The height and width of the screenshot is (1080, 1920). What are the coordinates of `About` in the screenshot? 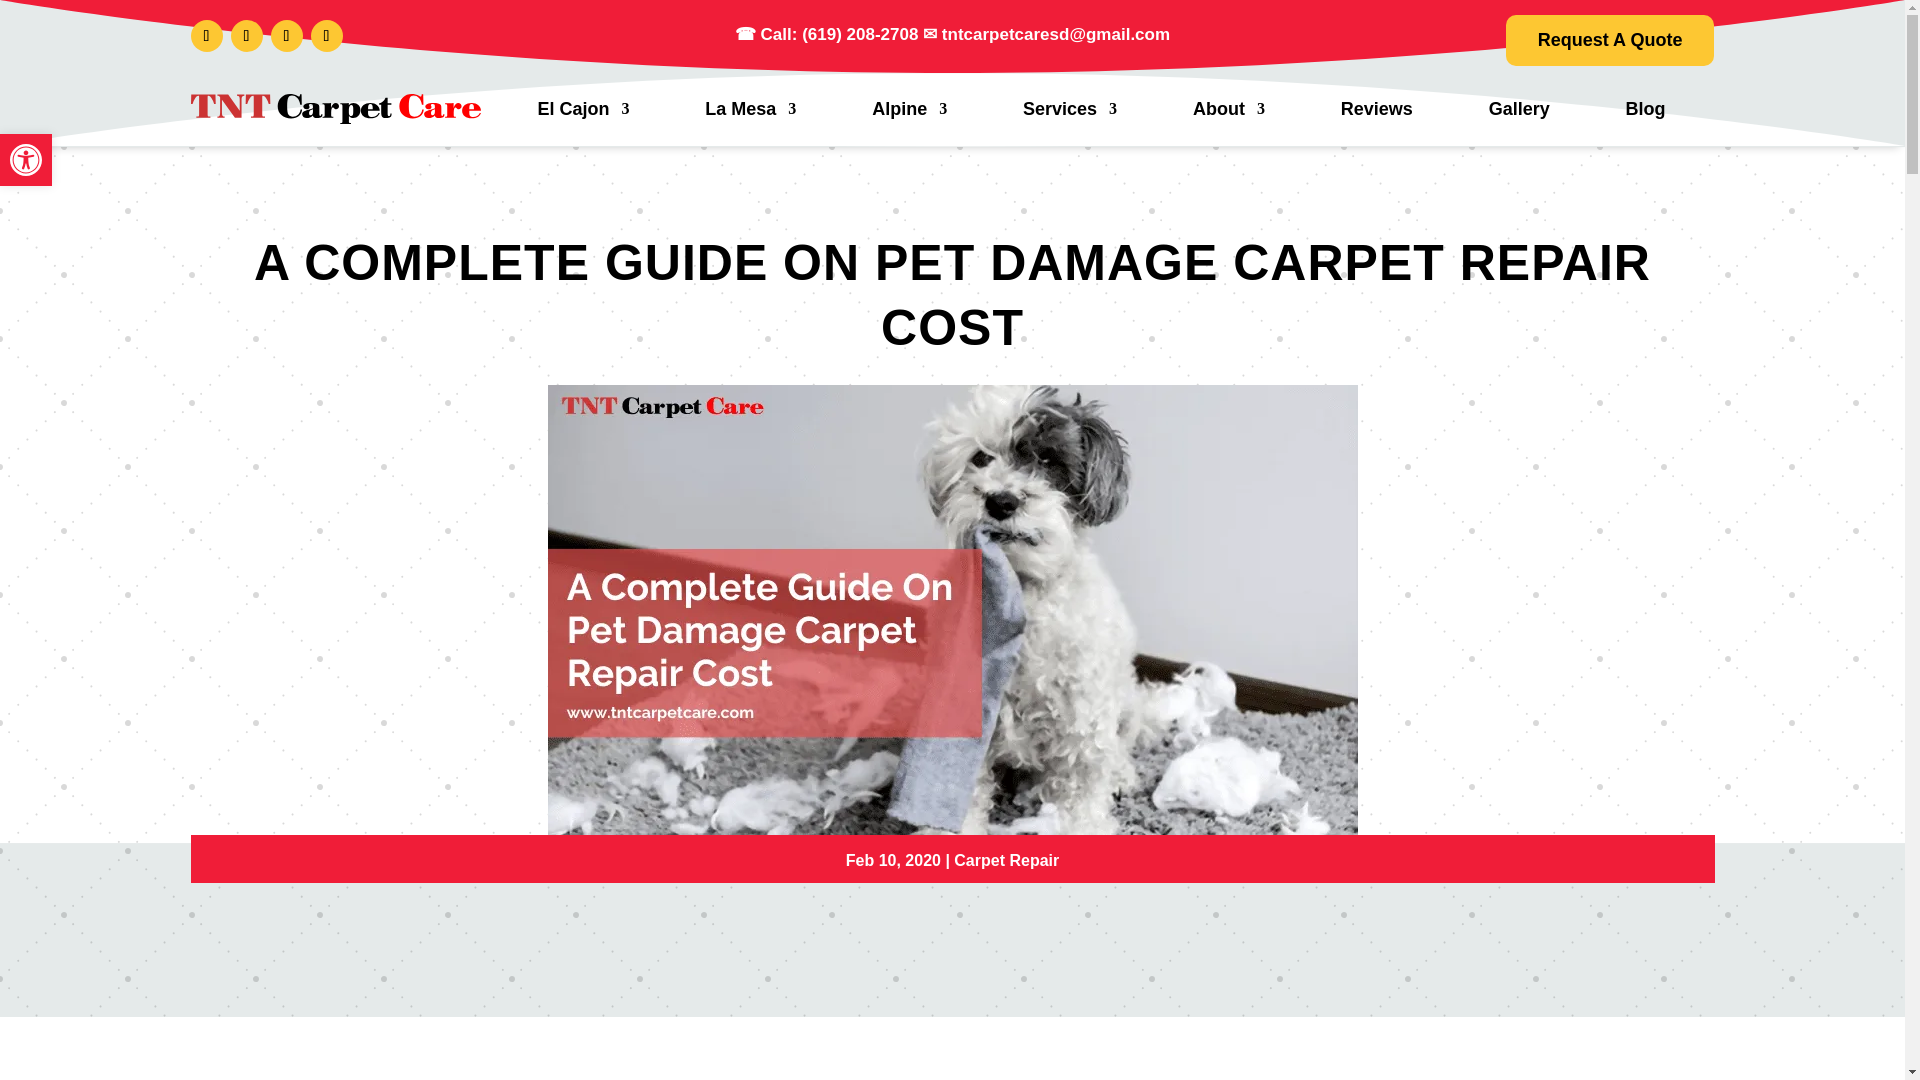 It's located at (1228, 108).